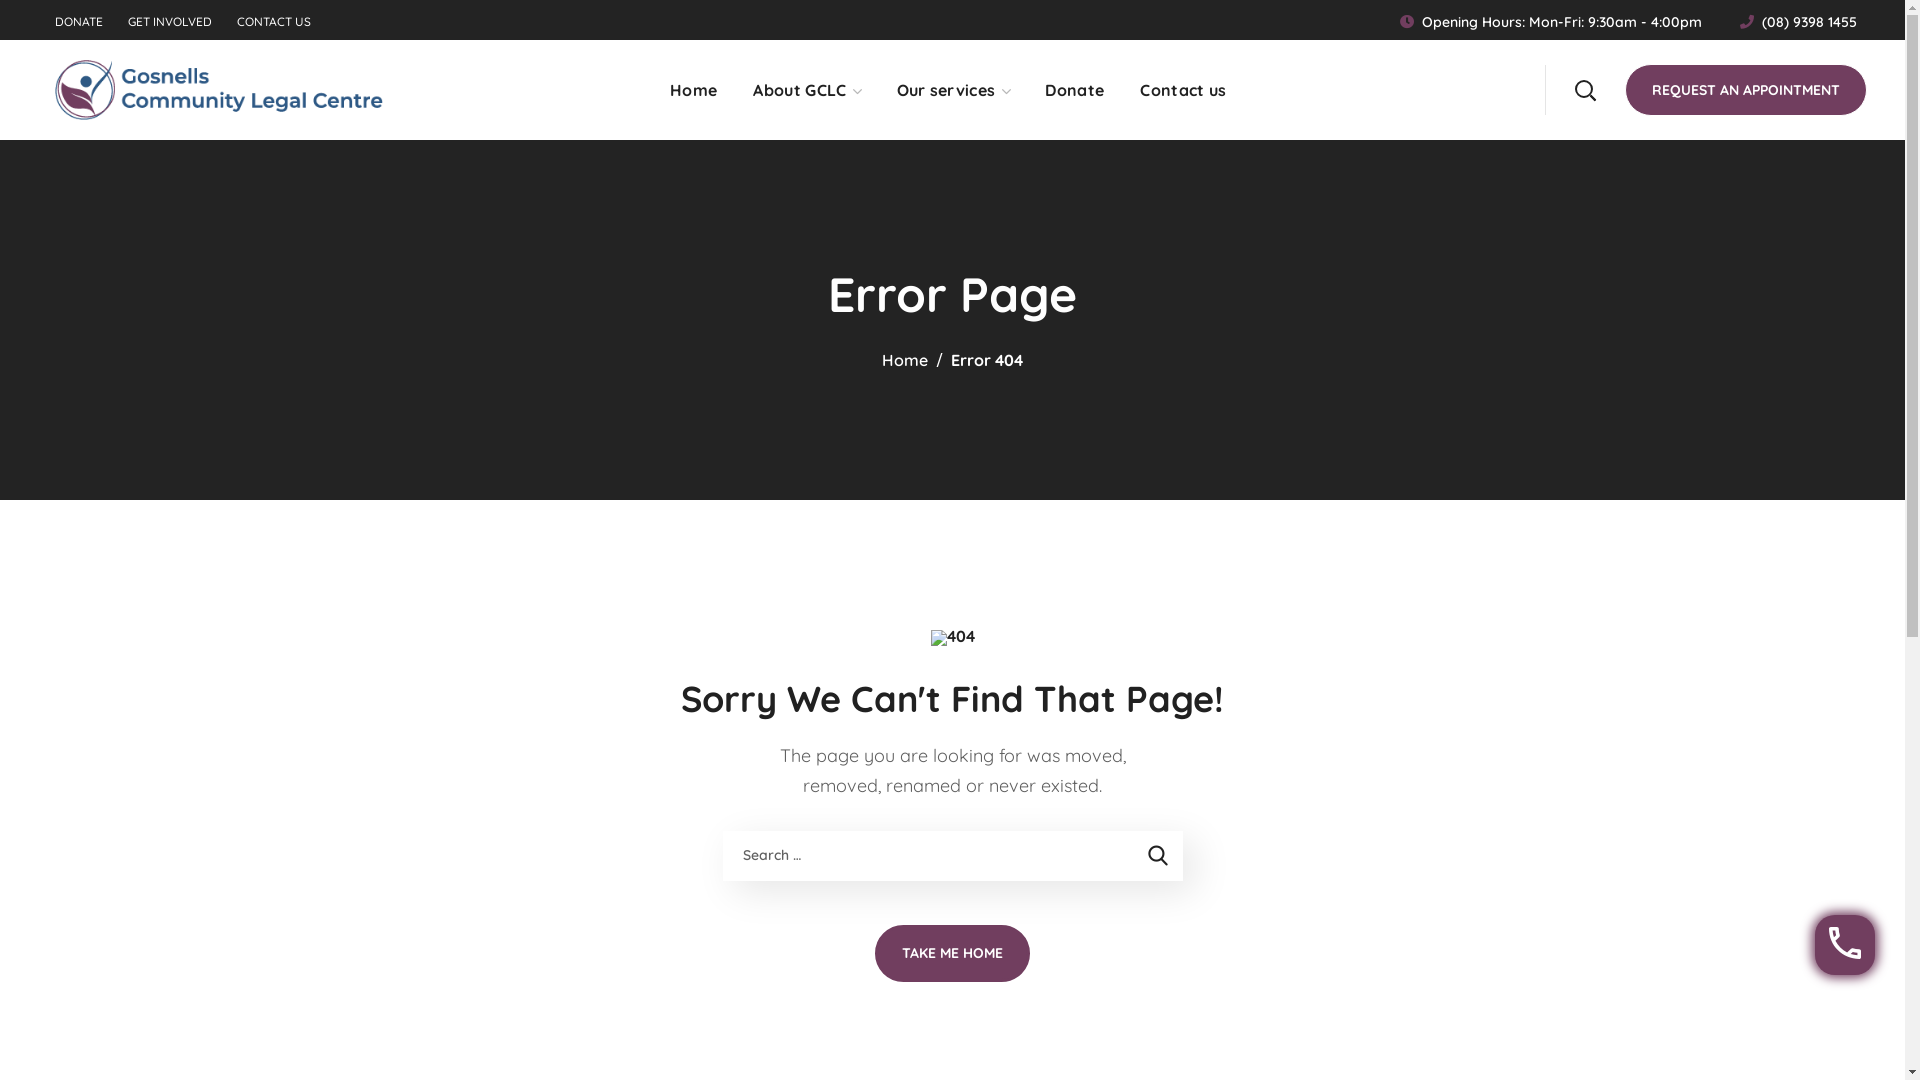  I want to click on Search, so click(1157, 856).